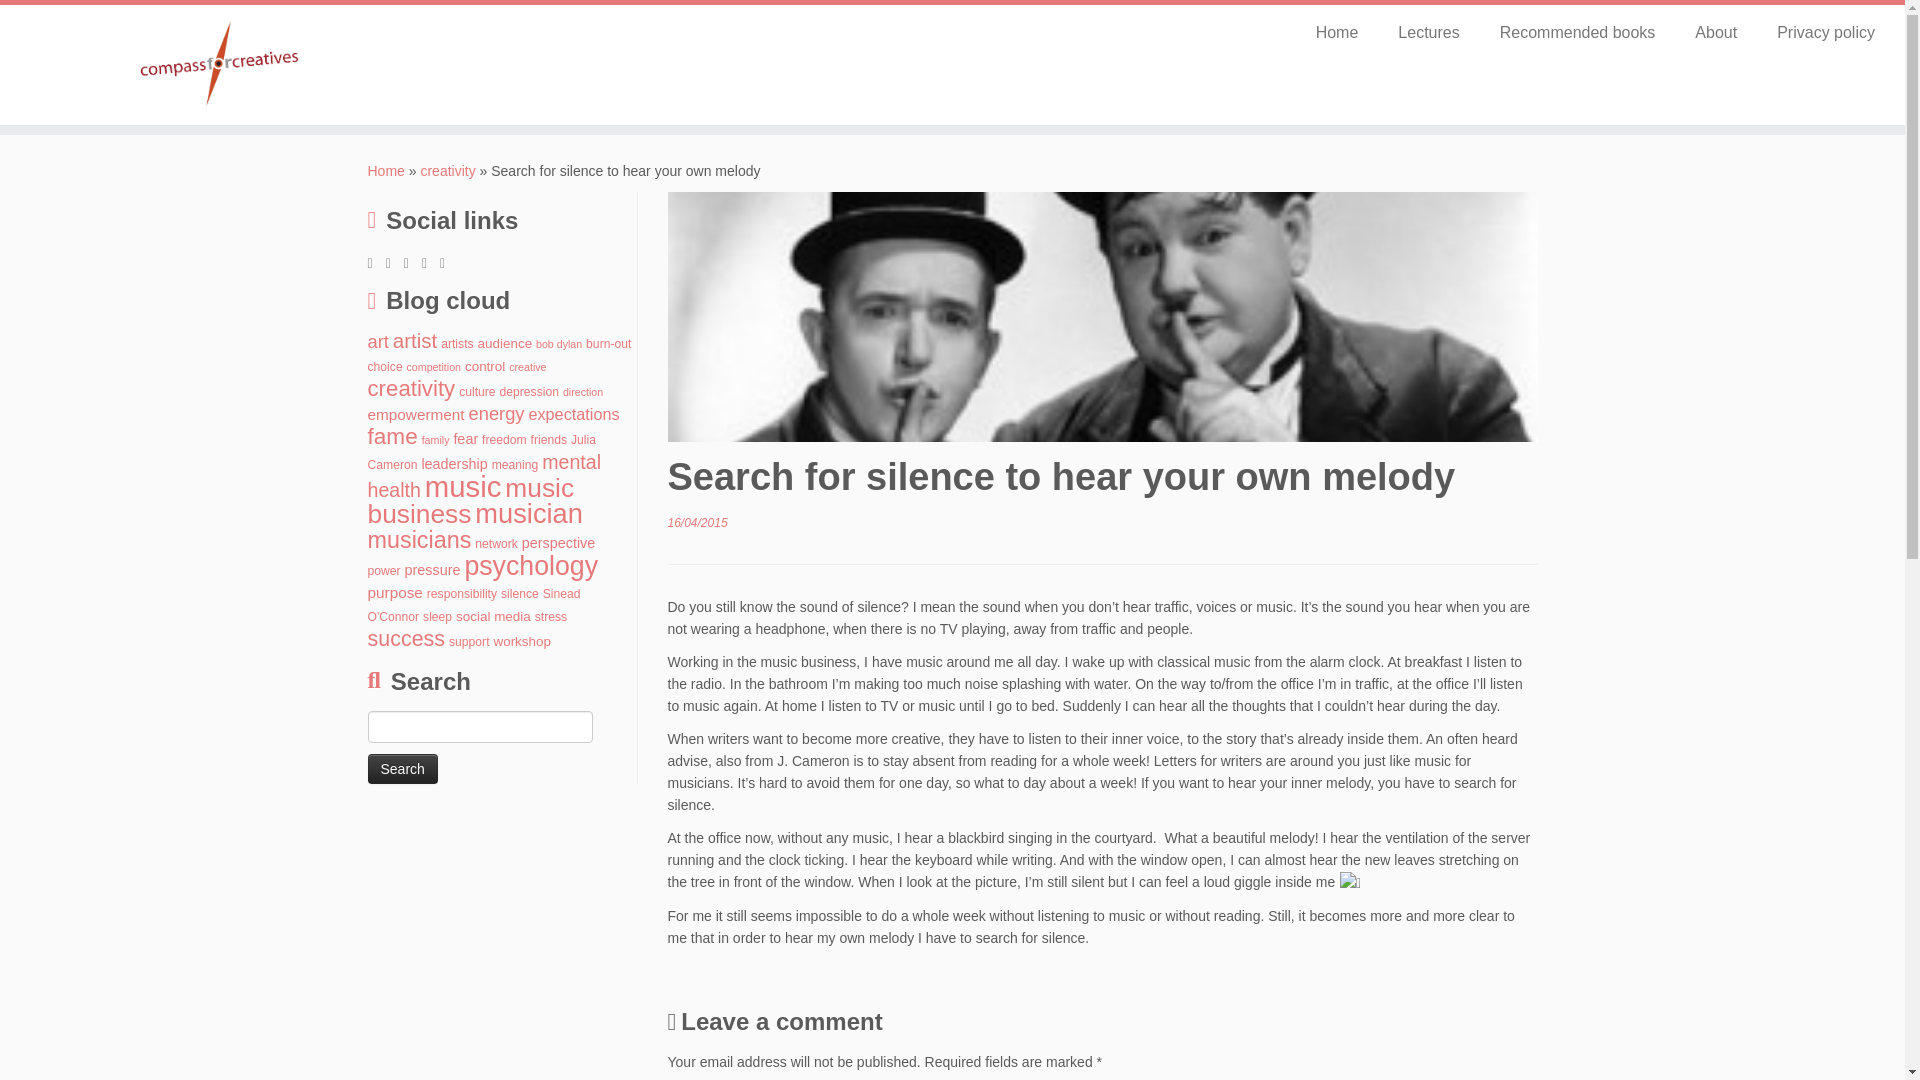 The height and width of the screenshot is (1080, 1920). I want to click on leadership, so click(454, 463).